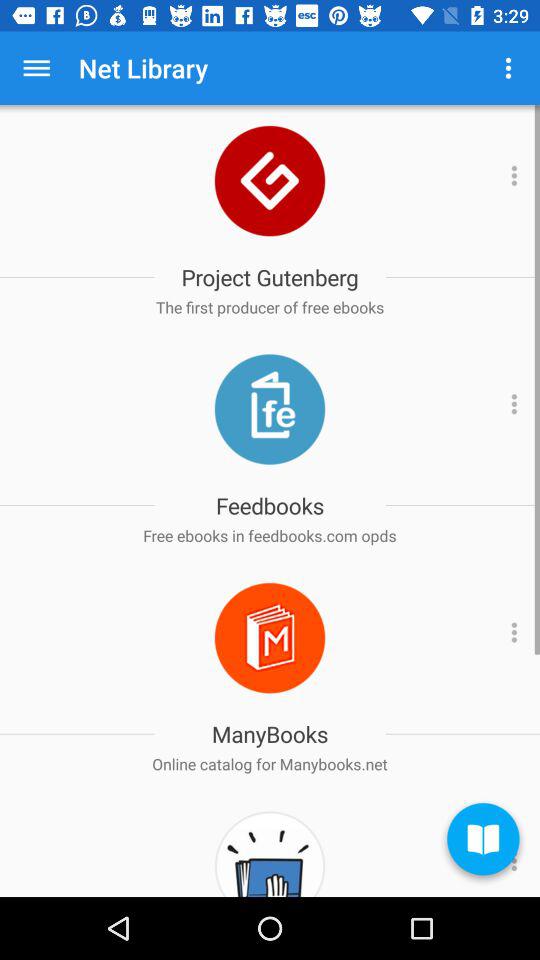 Image resolution: width=540 pixels, height=960 pixels. What do you see at coordinates (270, 277) in the screenshot?
I see `select the app above the the first producer item` at bounding box center [270, 277].